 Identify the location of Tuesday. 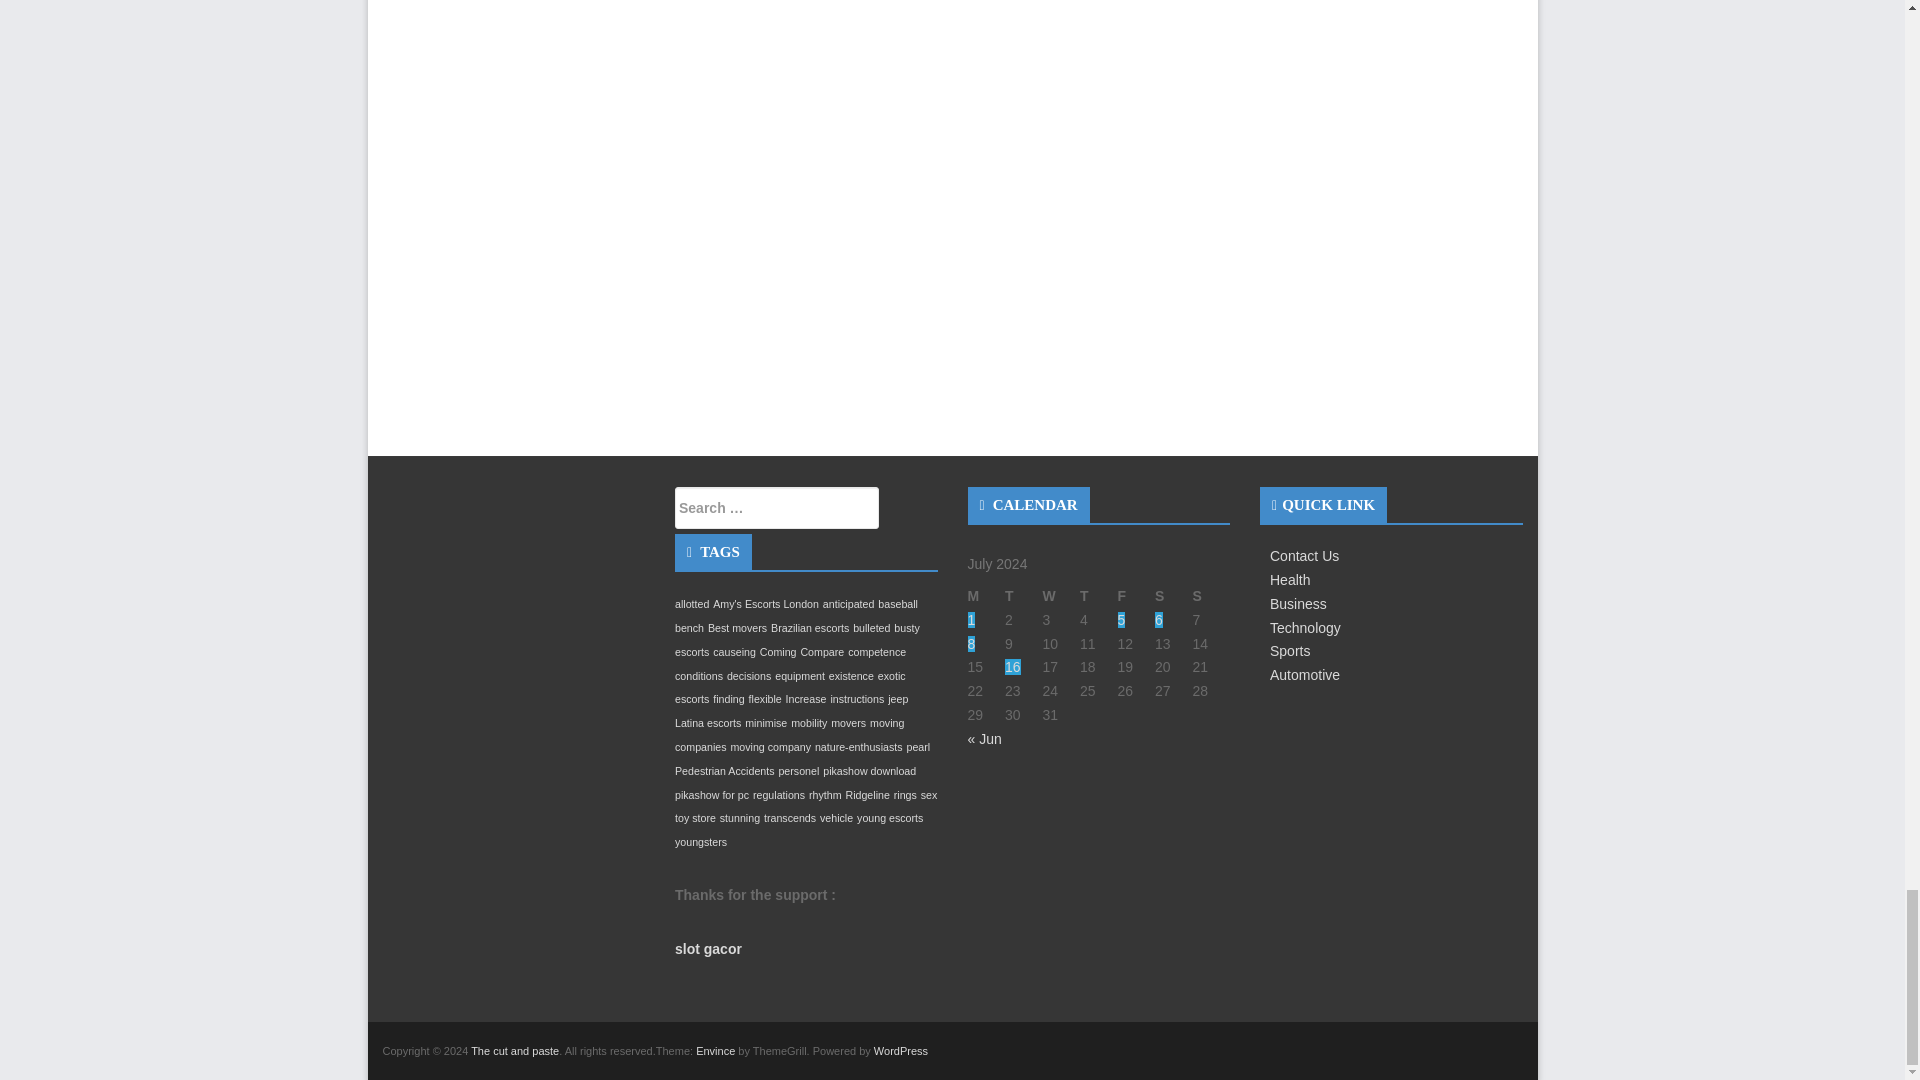
(1023, 597).